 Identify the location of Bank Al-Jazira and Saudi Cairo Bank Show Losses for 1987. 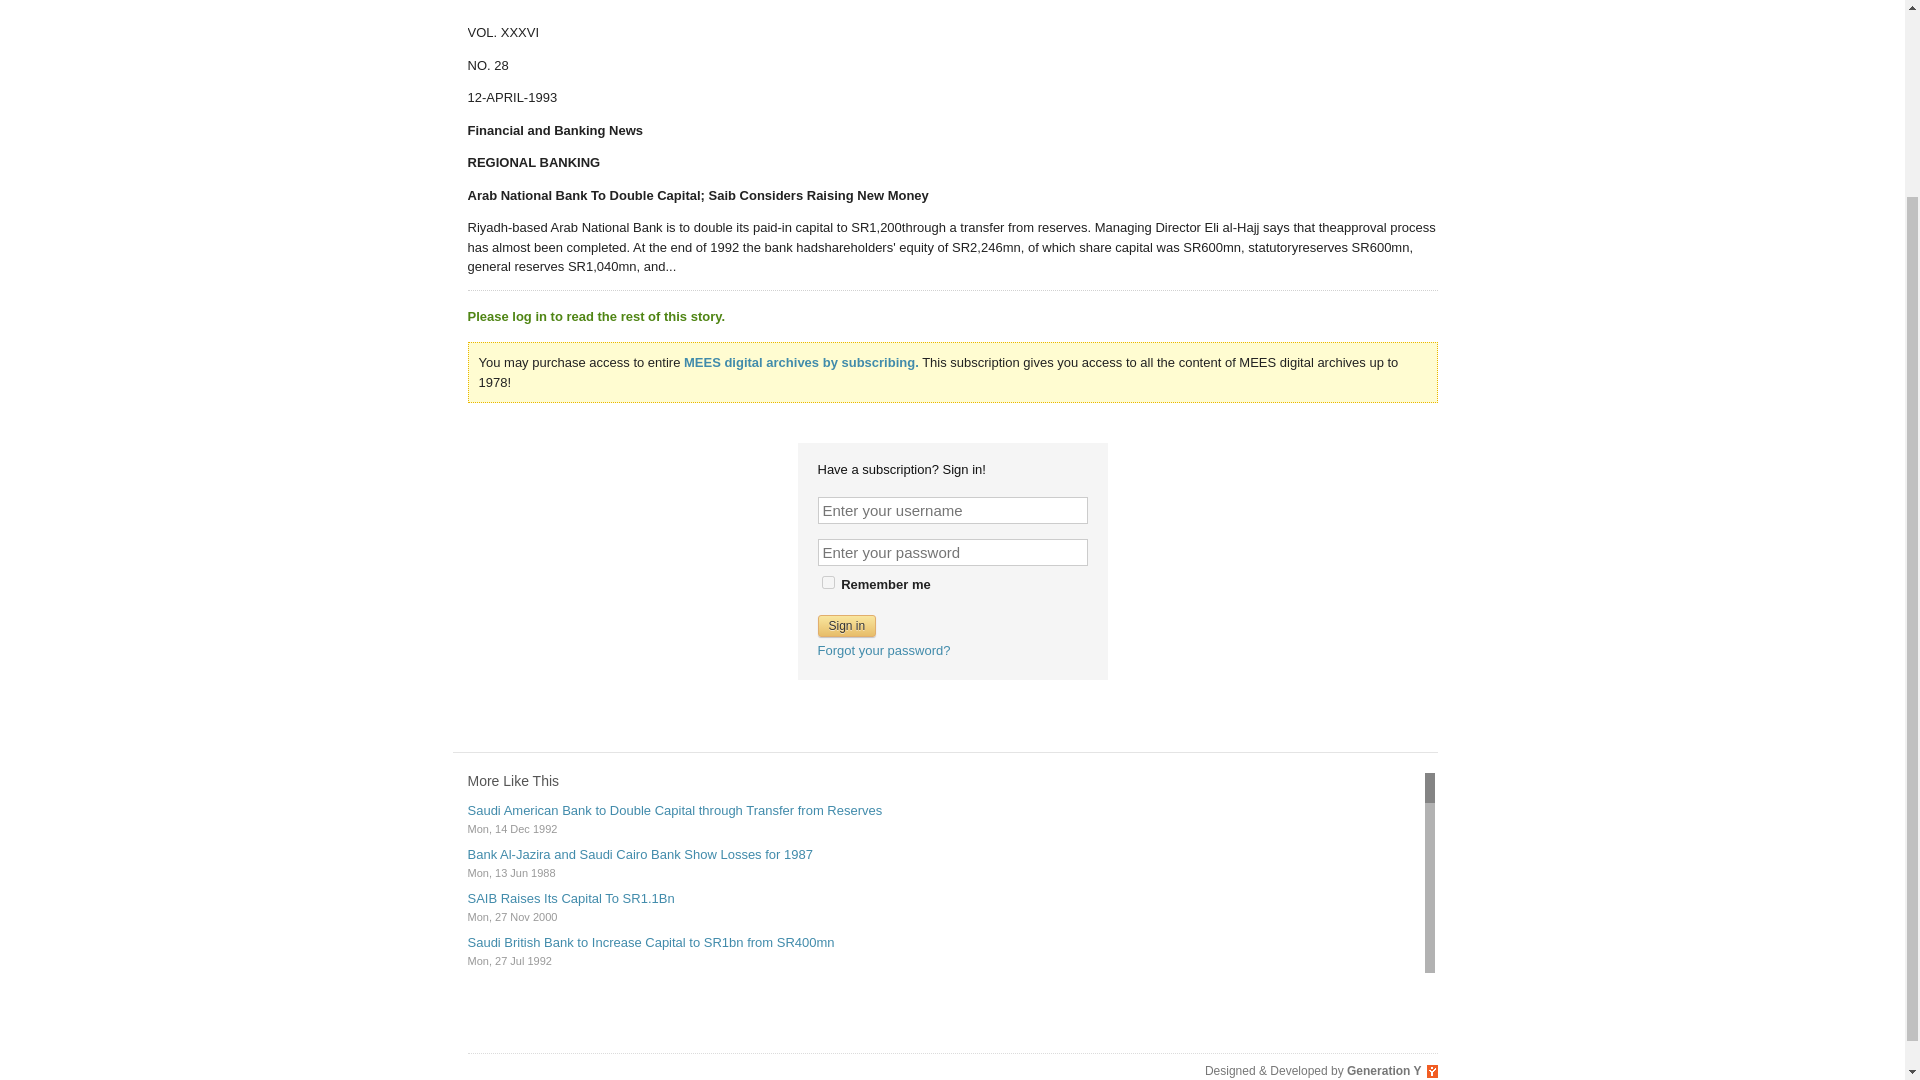
(640, 854).